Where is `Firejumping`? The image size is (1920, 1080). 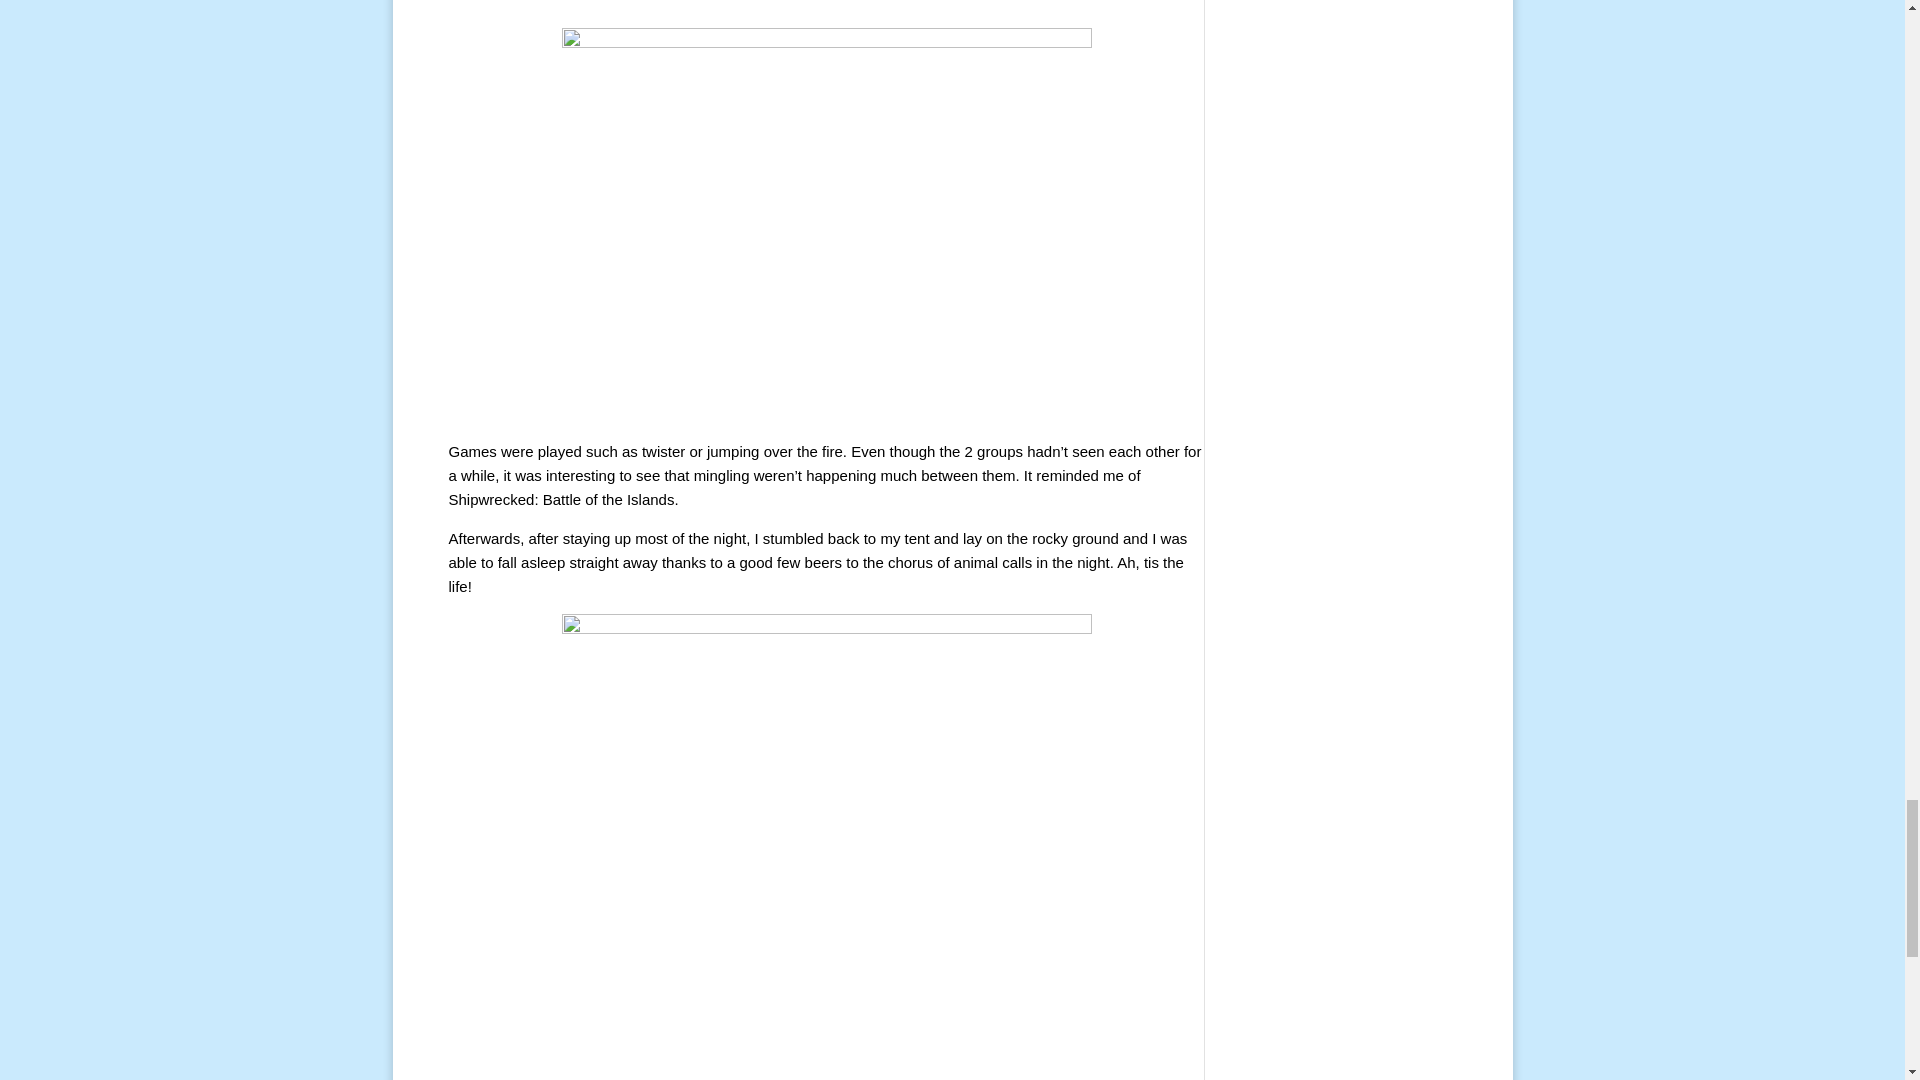 Firejumping is located at coordinates (827, 226).